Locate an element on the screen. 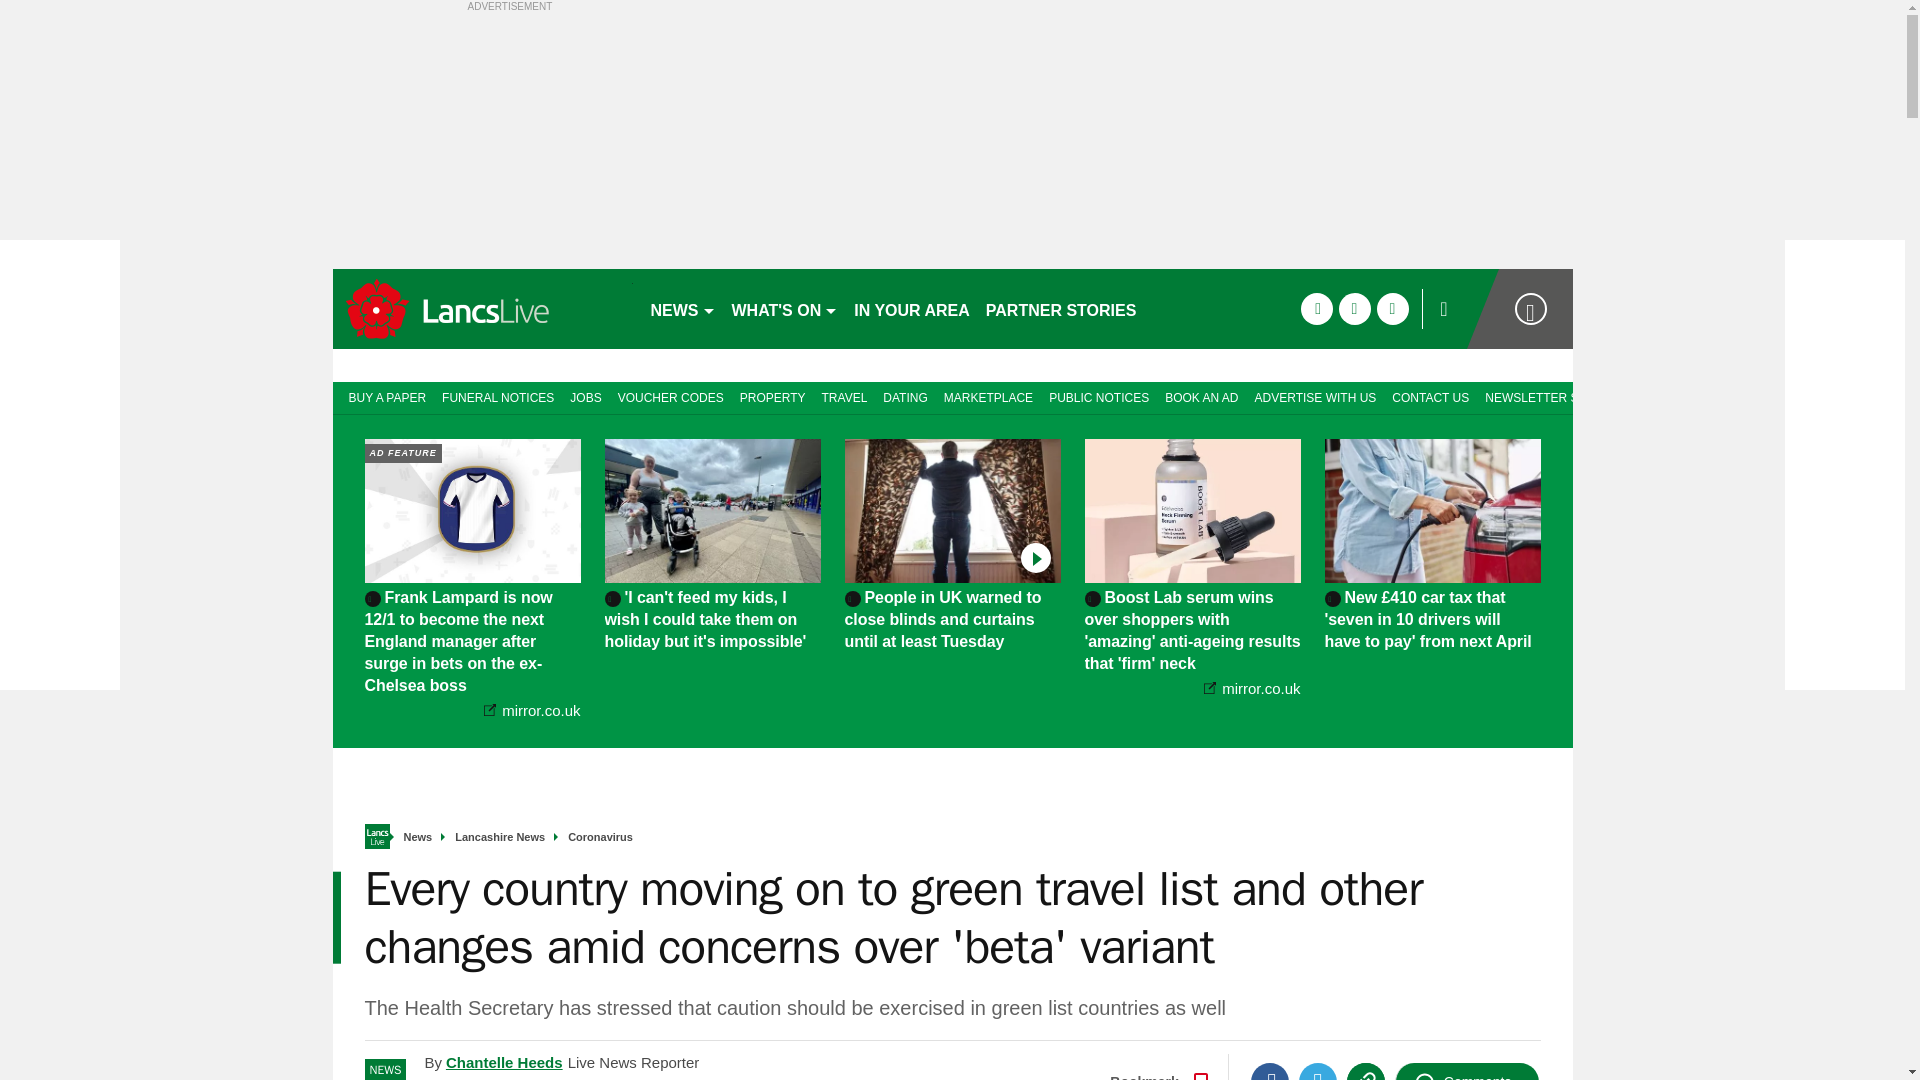 This screenshot has height=1080, width=1920. Comments is located at coordinates (1467, 1071).